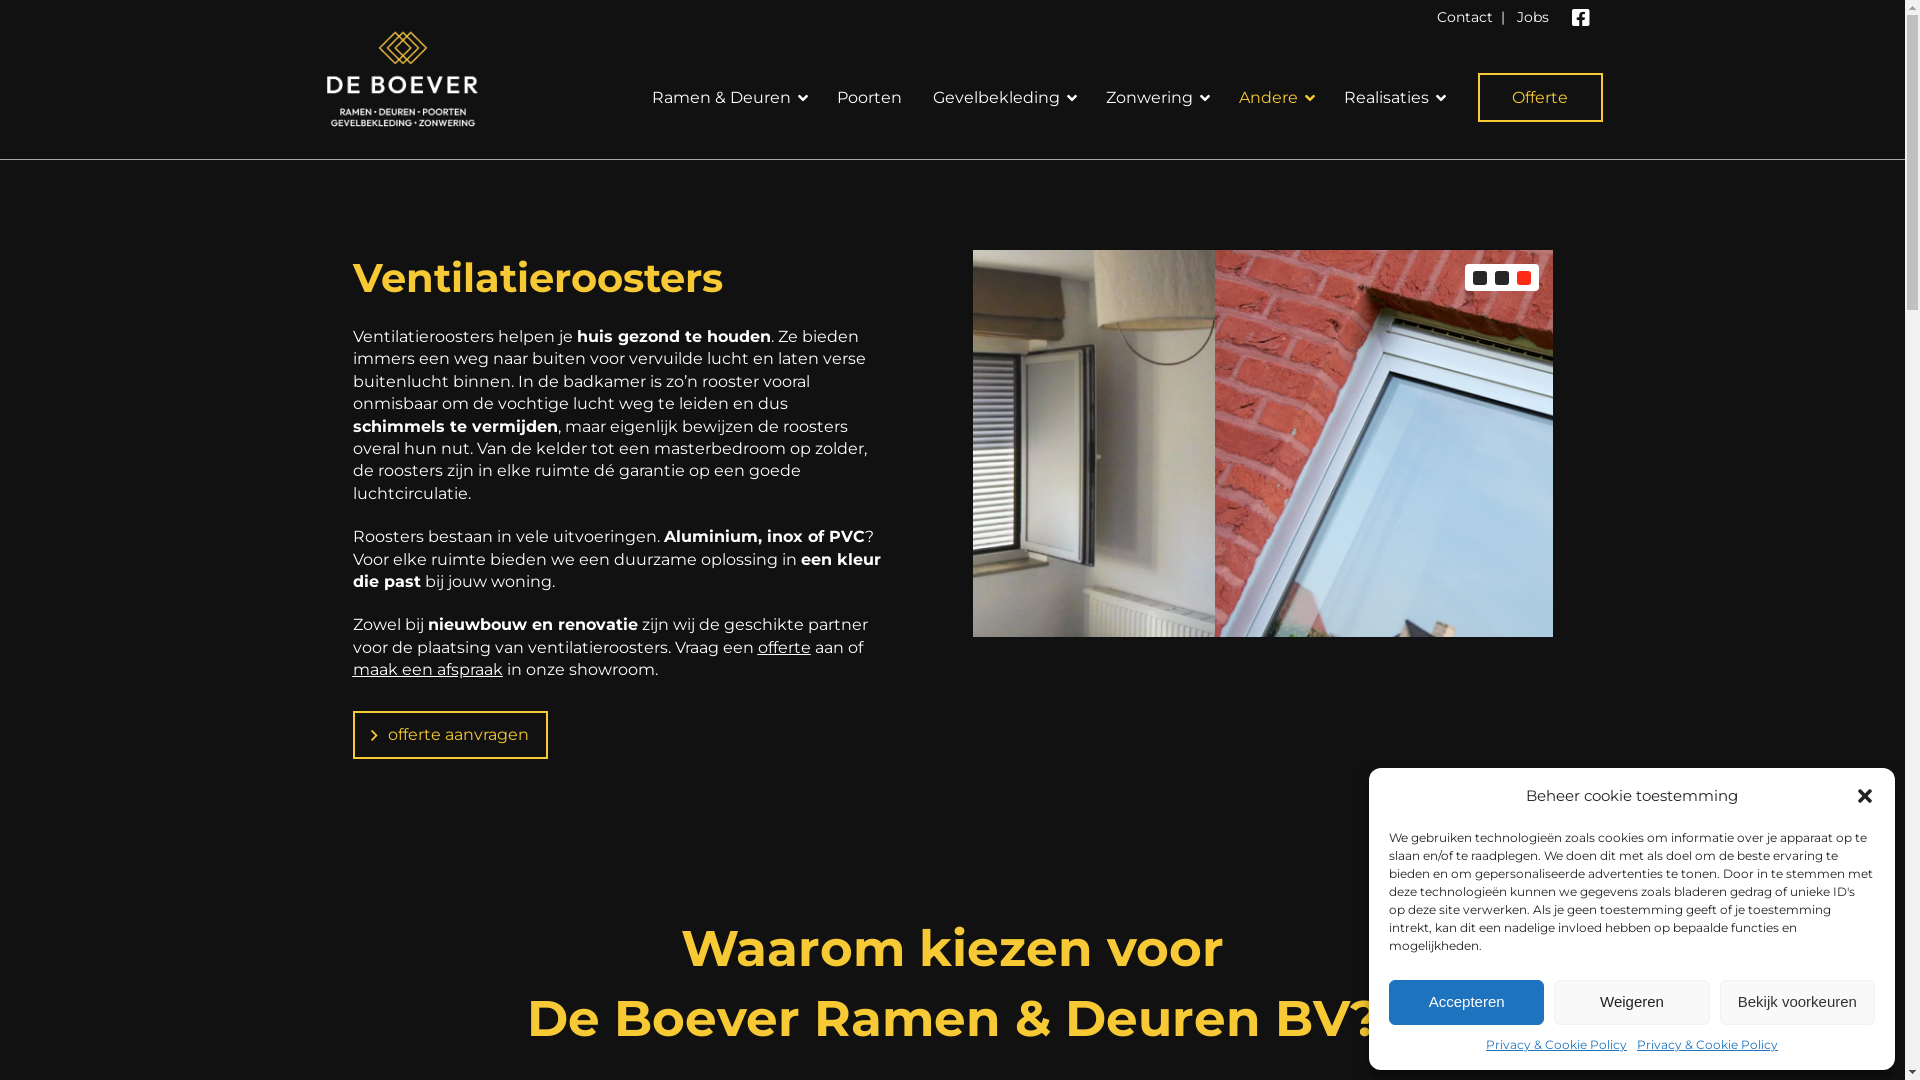 This screenshot has height=1080, width=1920. I want to click on Realisaties, so click(1392, 97).